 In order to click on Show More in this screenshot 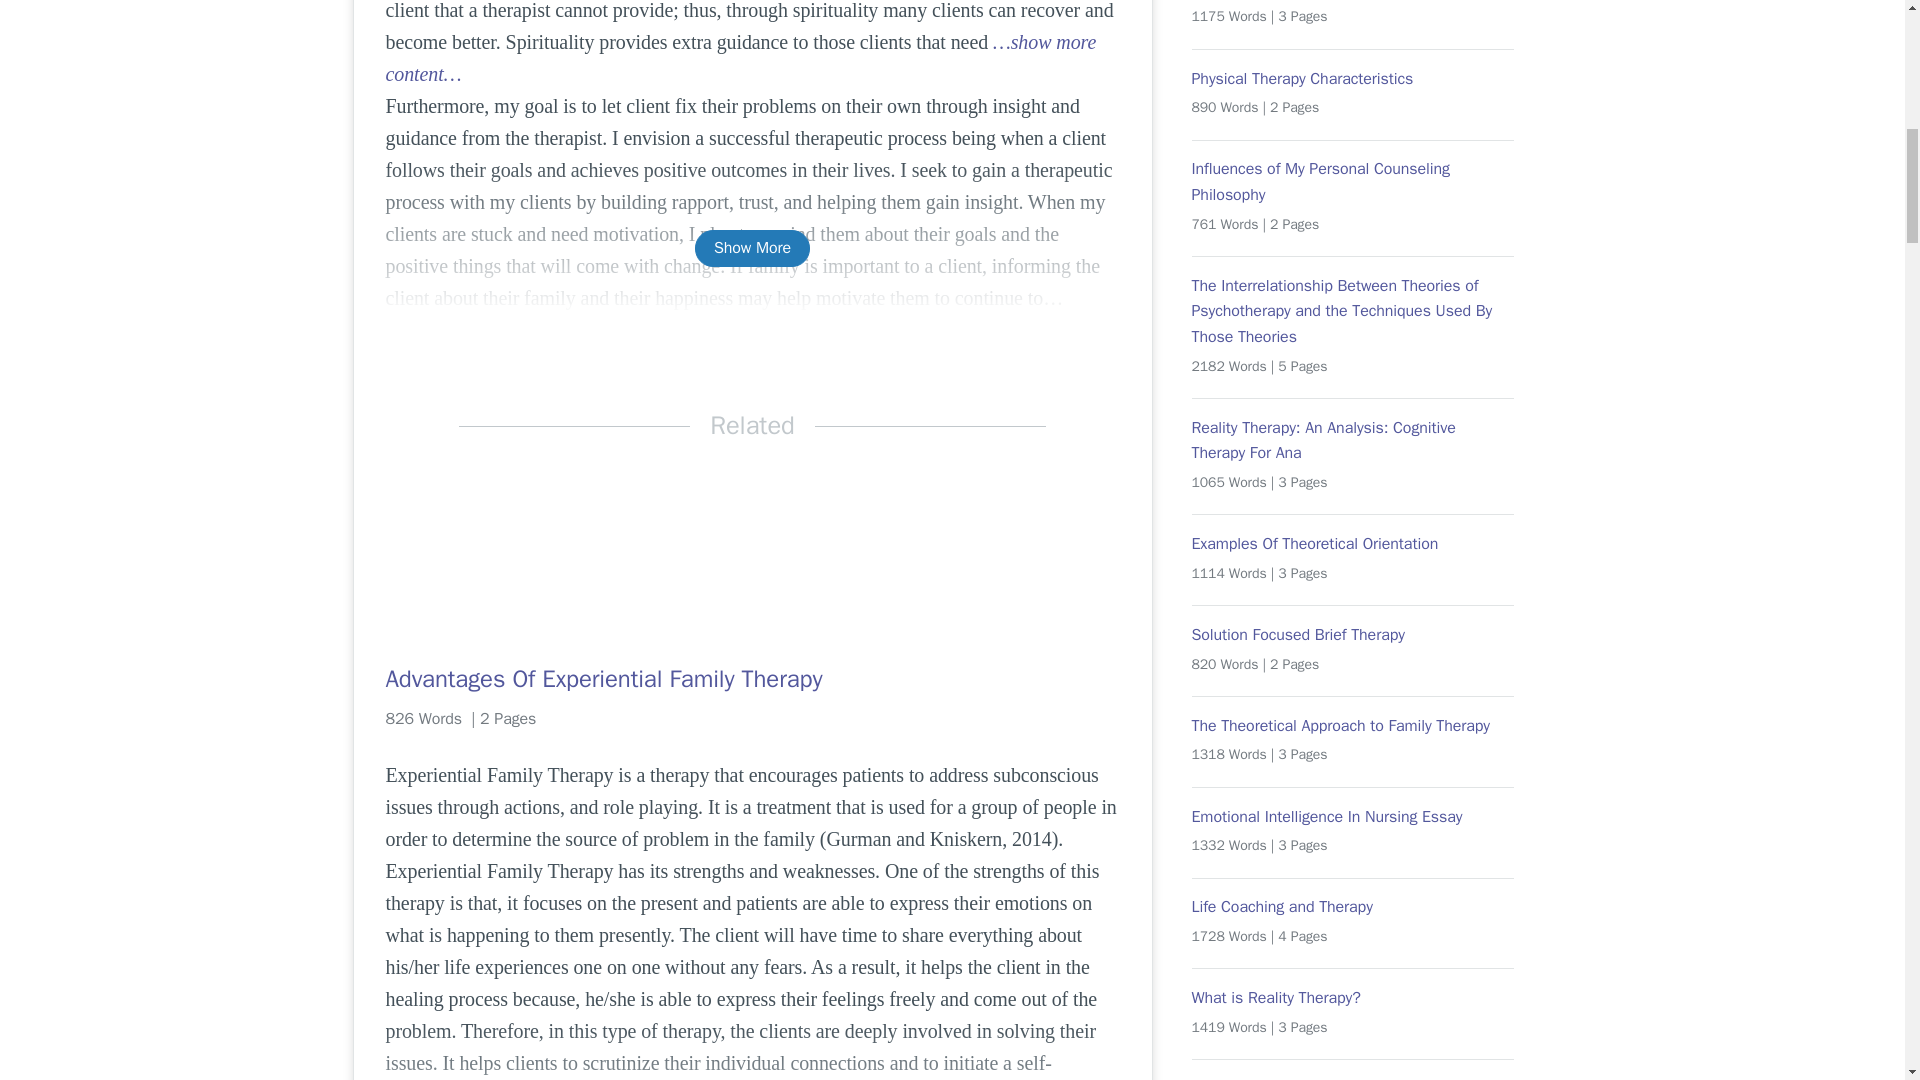, I will do `click(752, 248)`.